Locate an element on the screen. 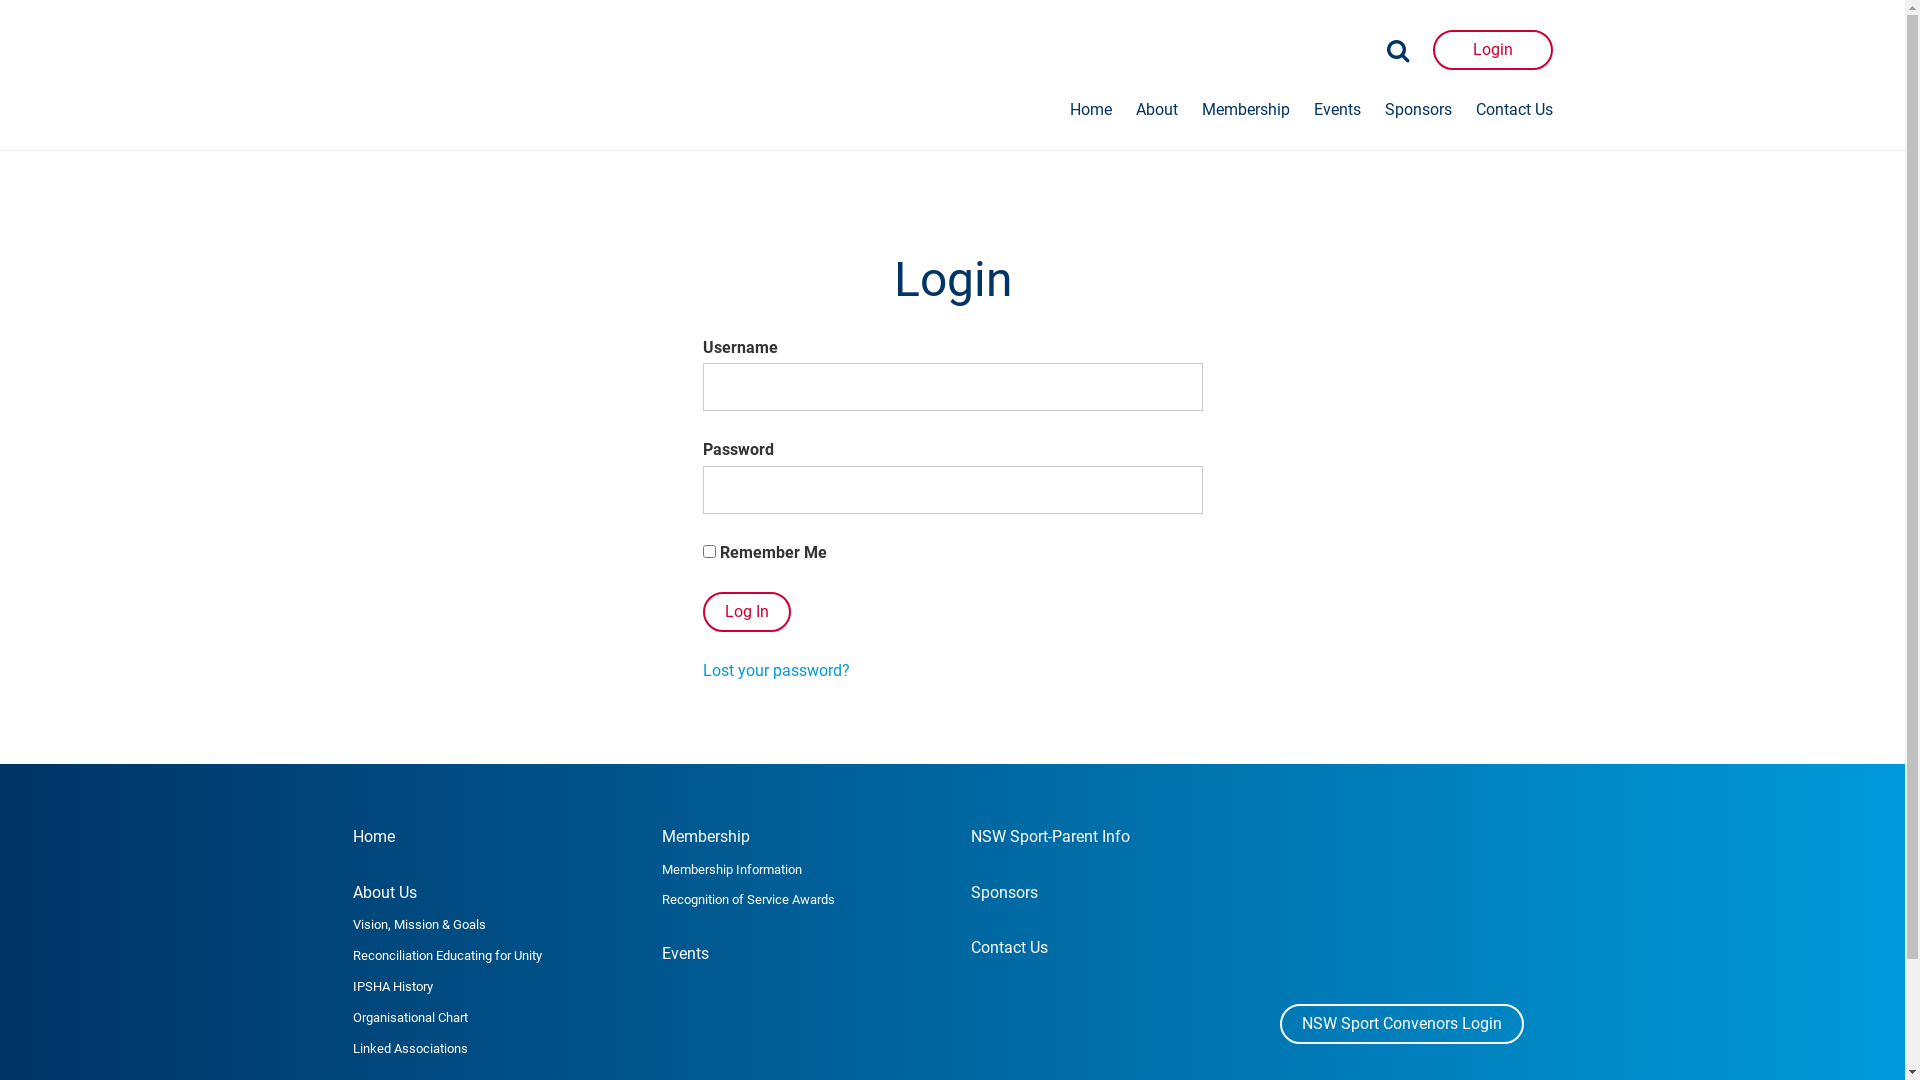  Sponsors is located at coordinates (1004, 892).